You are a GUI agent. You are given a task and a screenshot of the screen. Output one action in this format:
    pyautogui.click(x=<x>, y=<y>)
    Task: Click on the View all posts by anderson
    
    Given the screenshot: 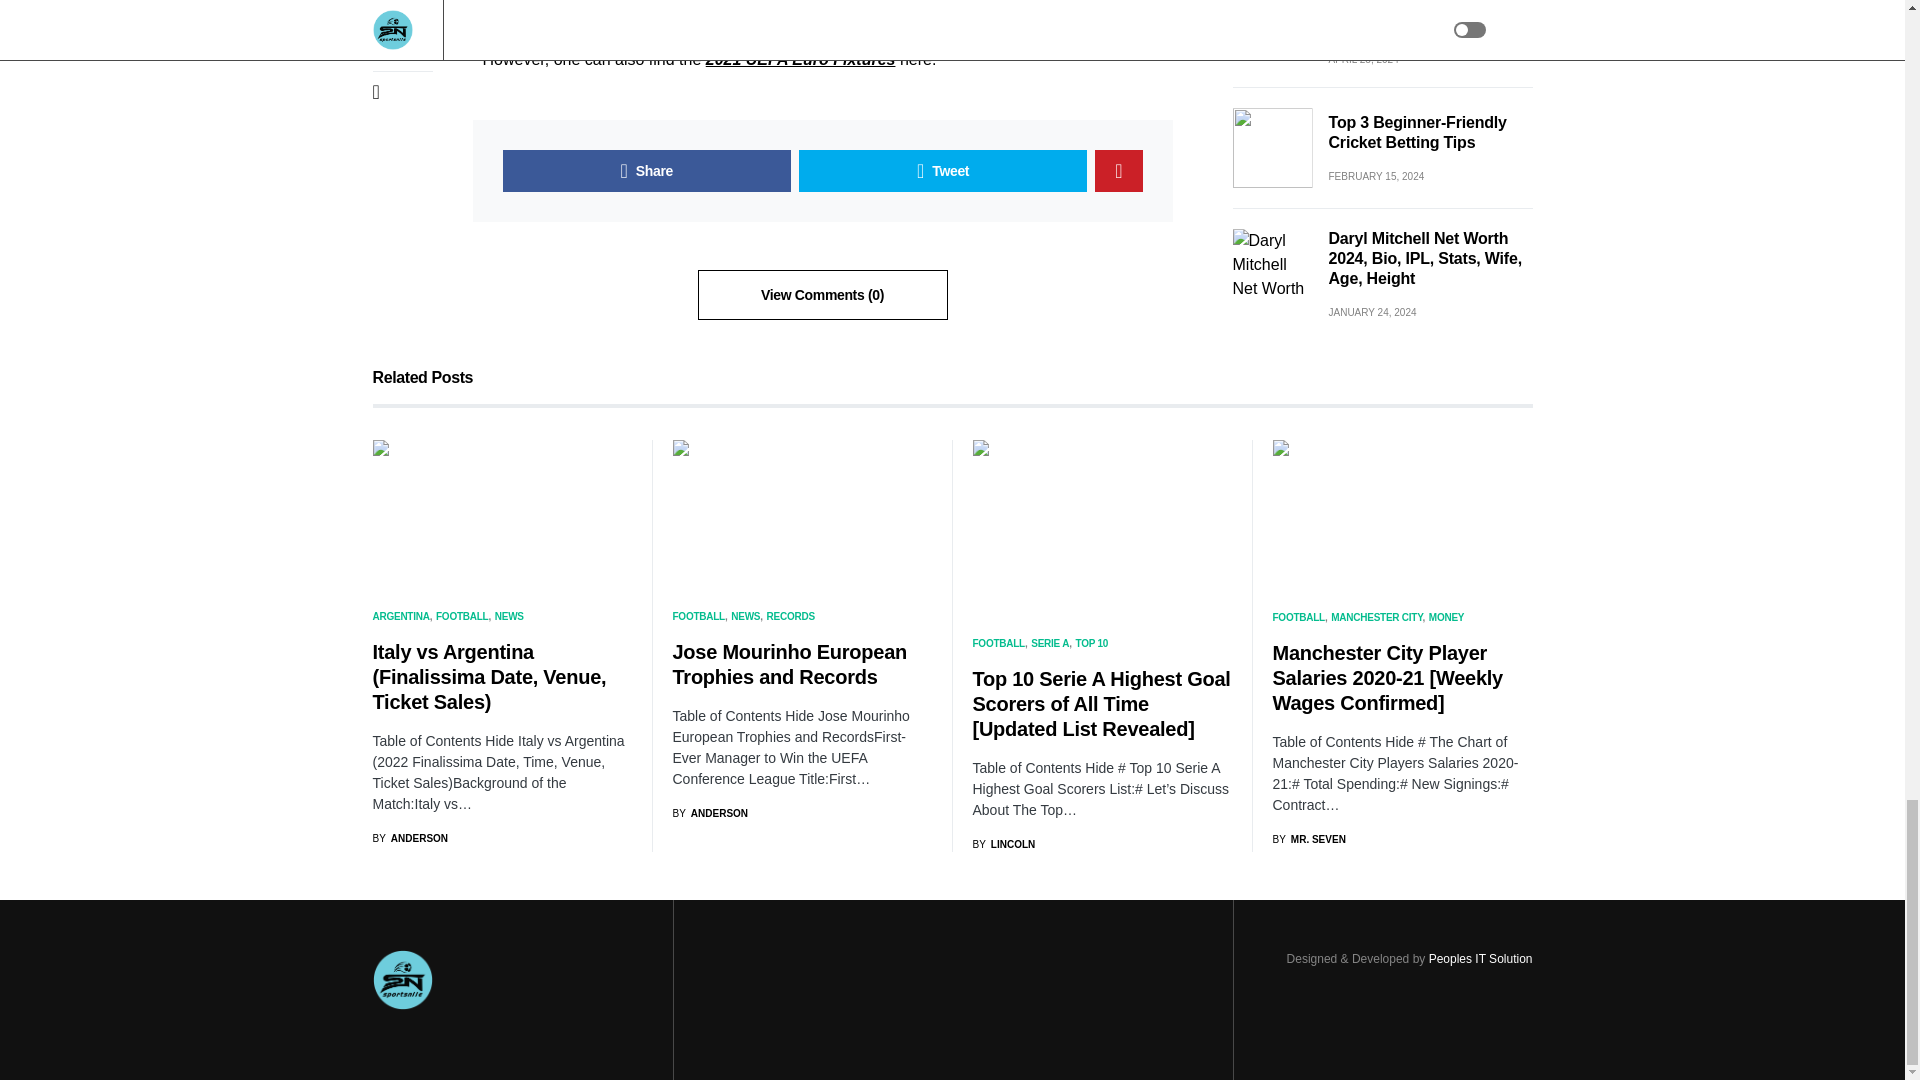 What is the action you would take?
    pyautogui.click(x=410, y=838)
    